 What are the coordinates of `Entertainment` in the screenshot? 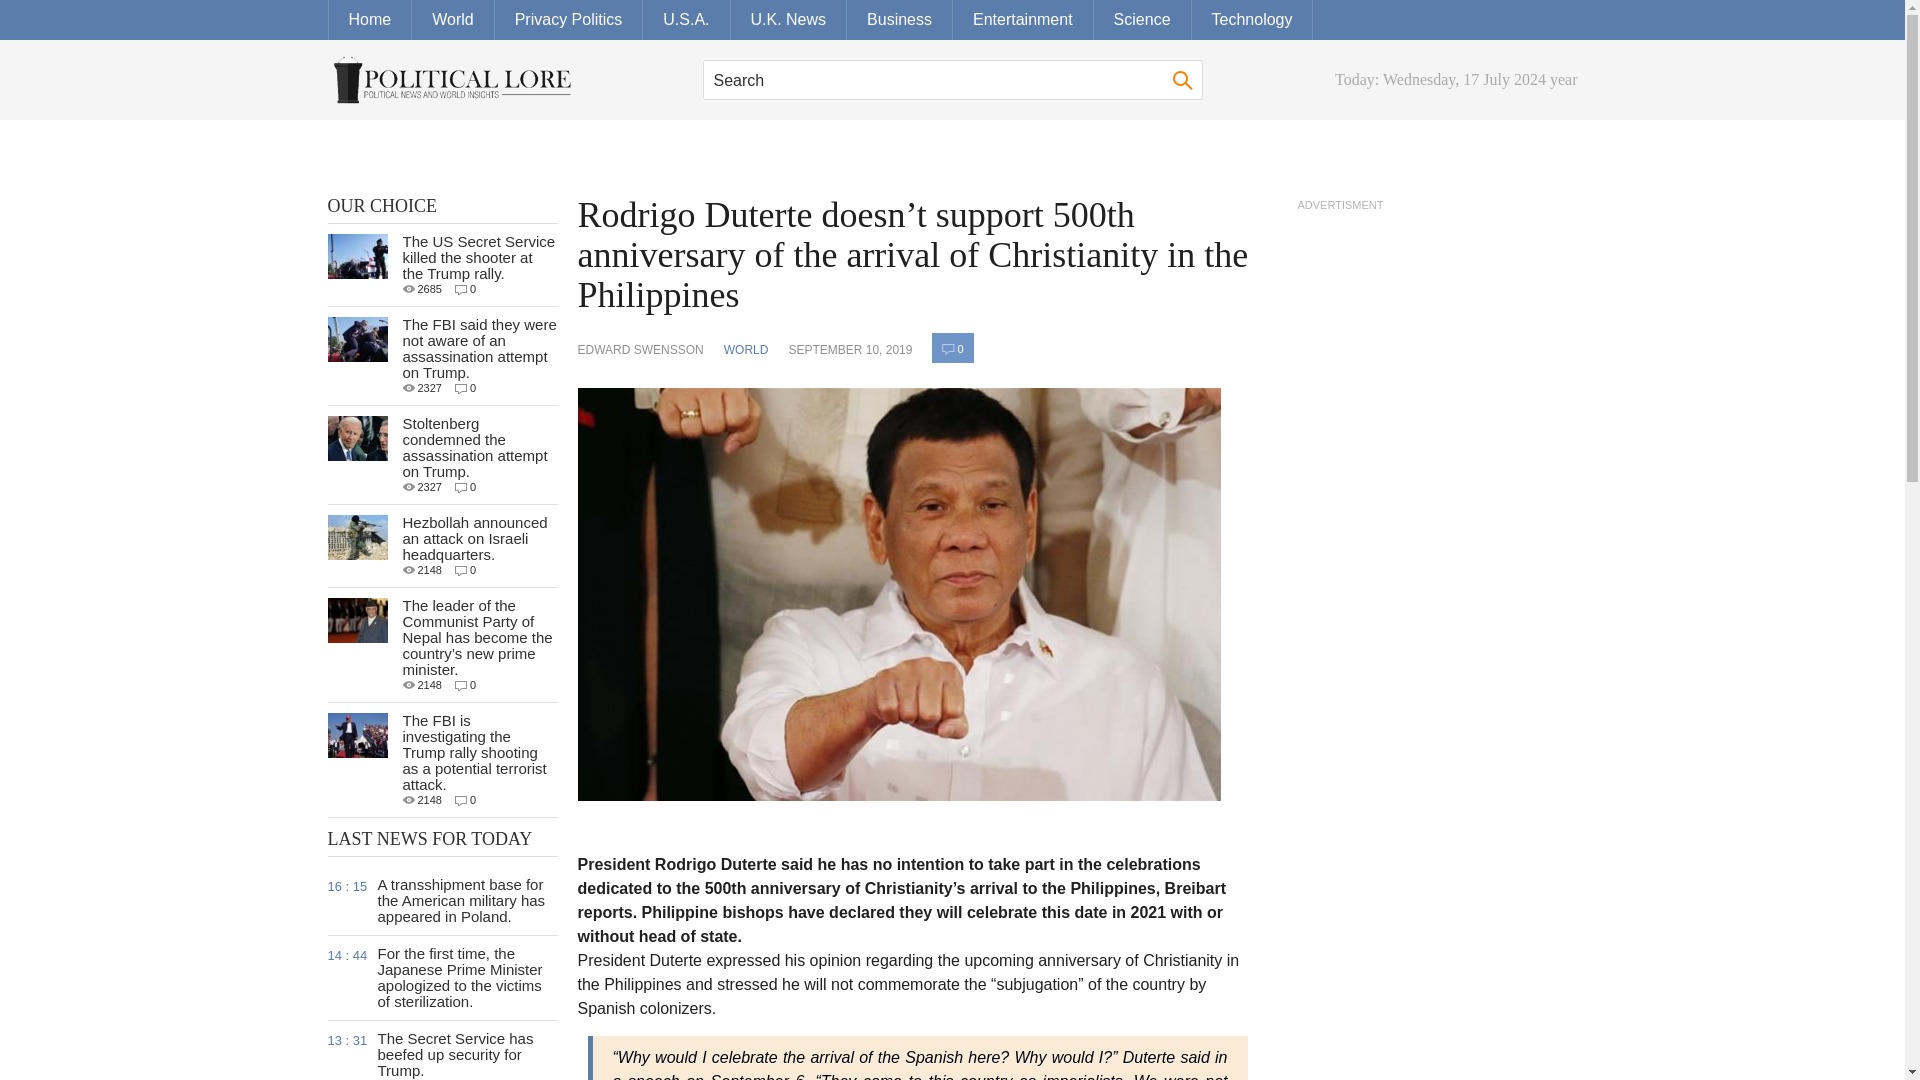 It's located at (1023, 20).